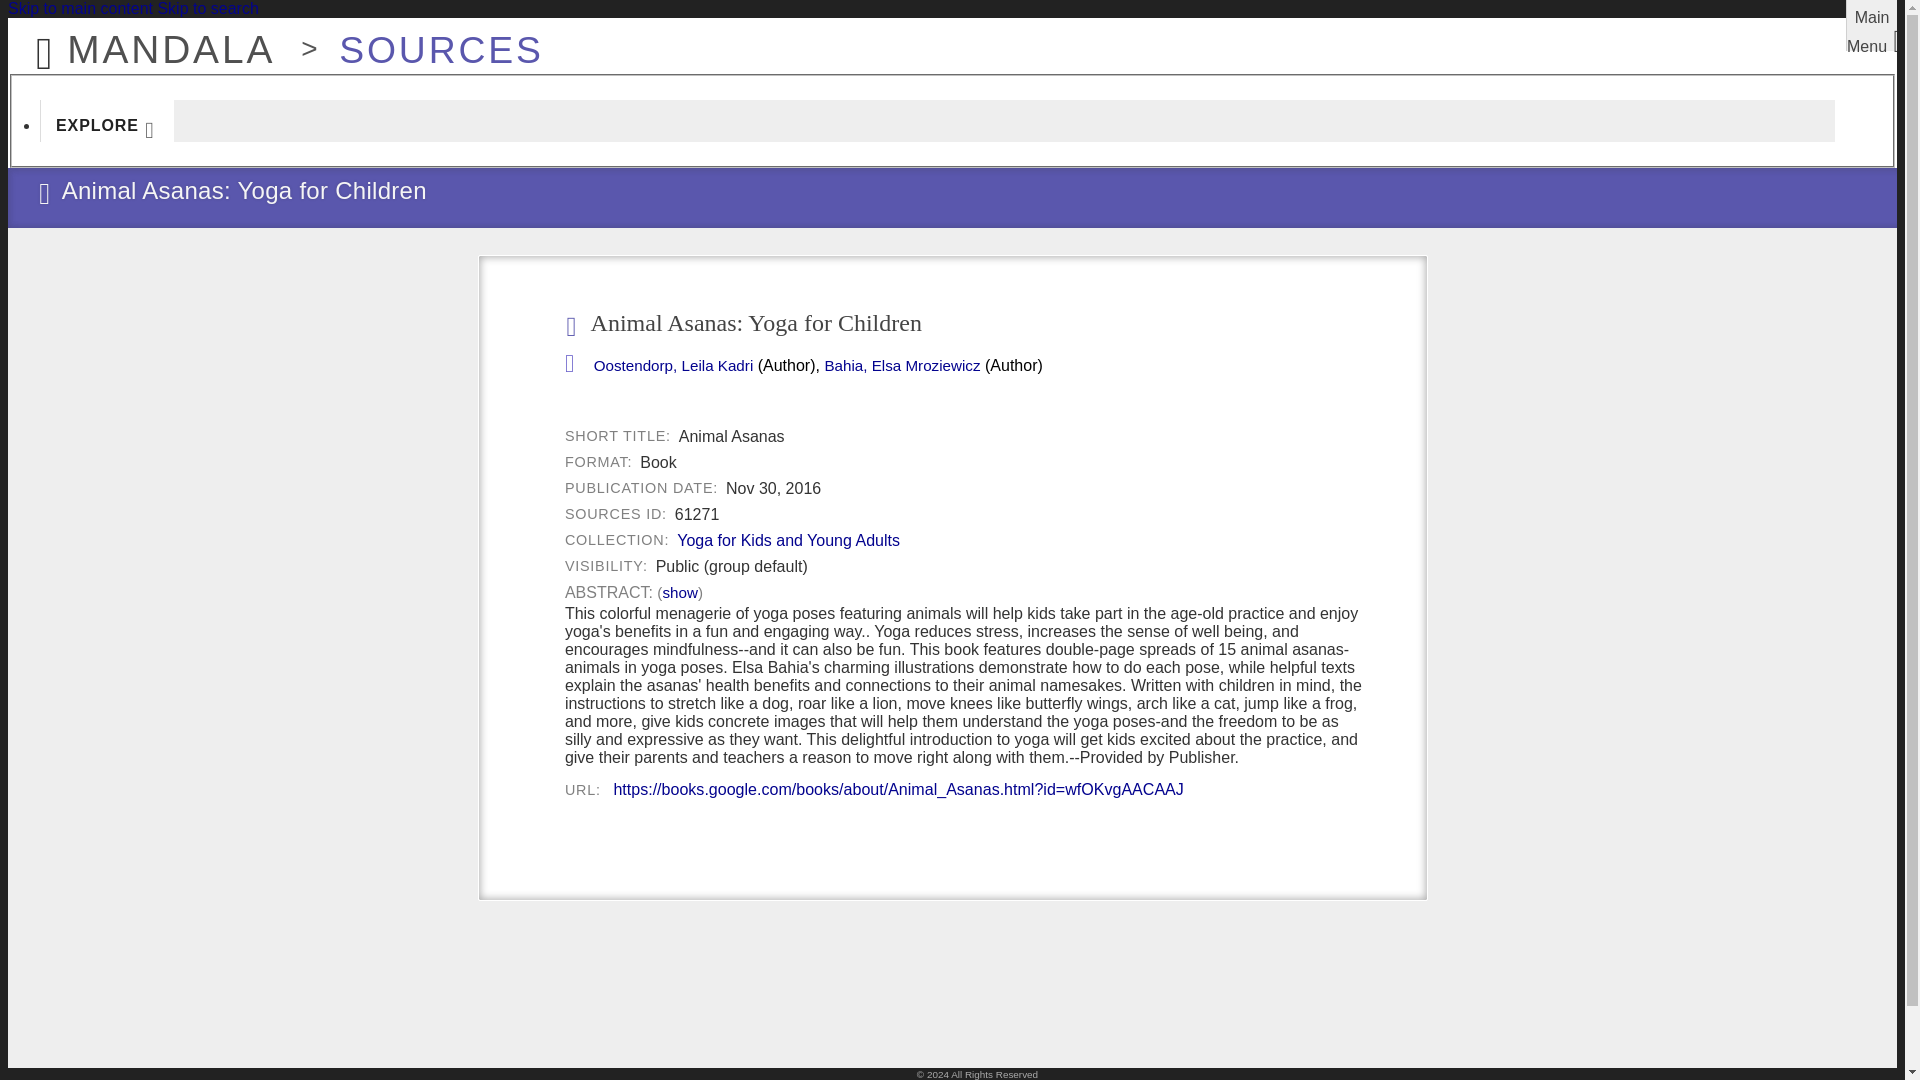 This screenshot has width=1920, height=1080. I want to click on show, so click(679, 592).